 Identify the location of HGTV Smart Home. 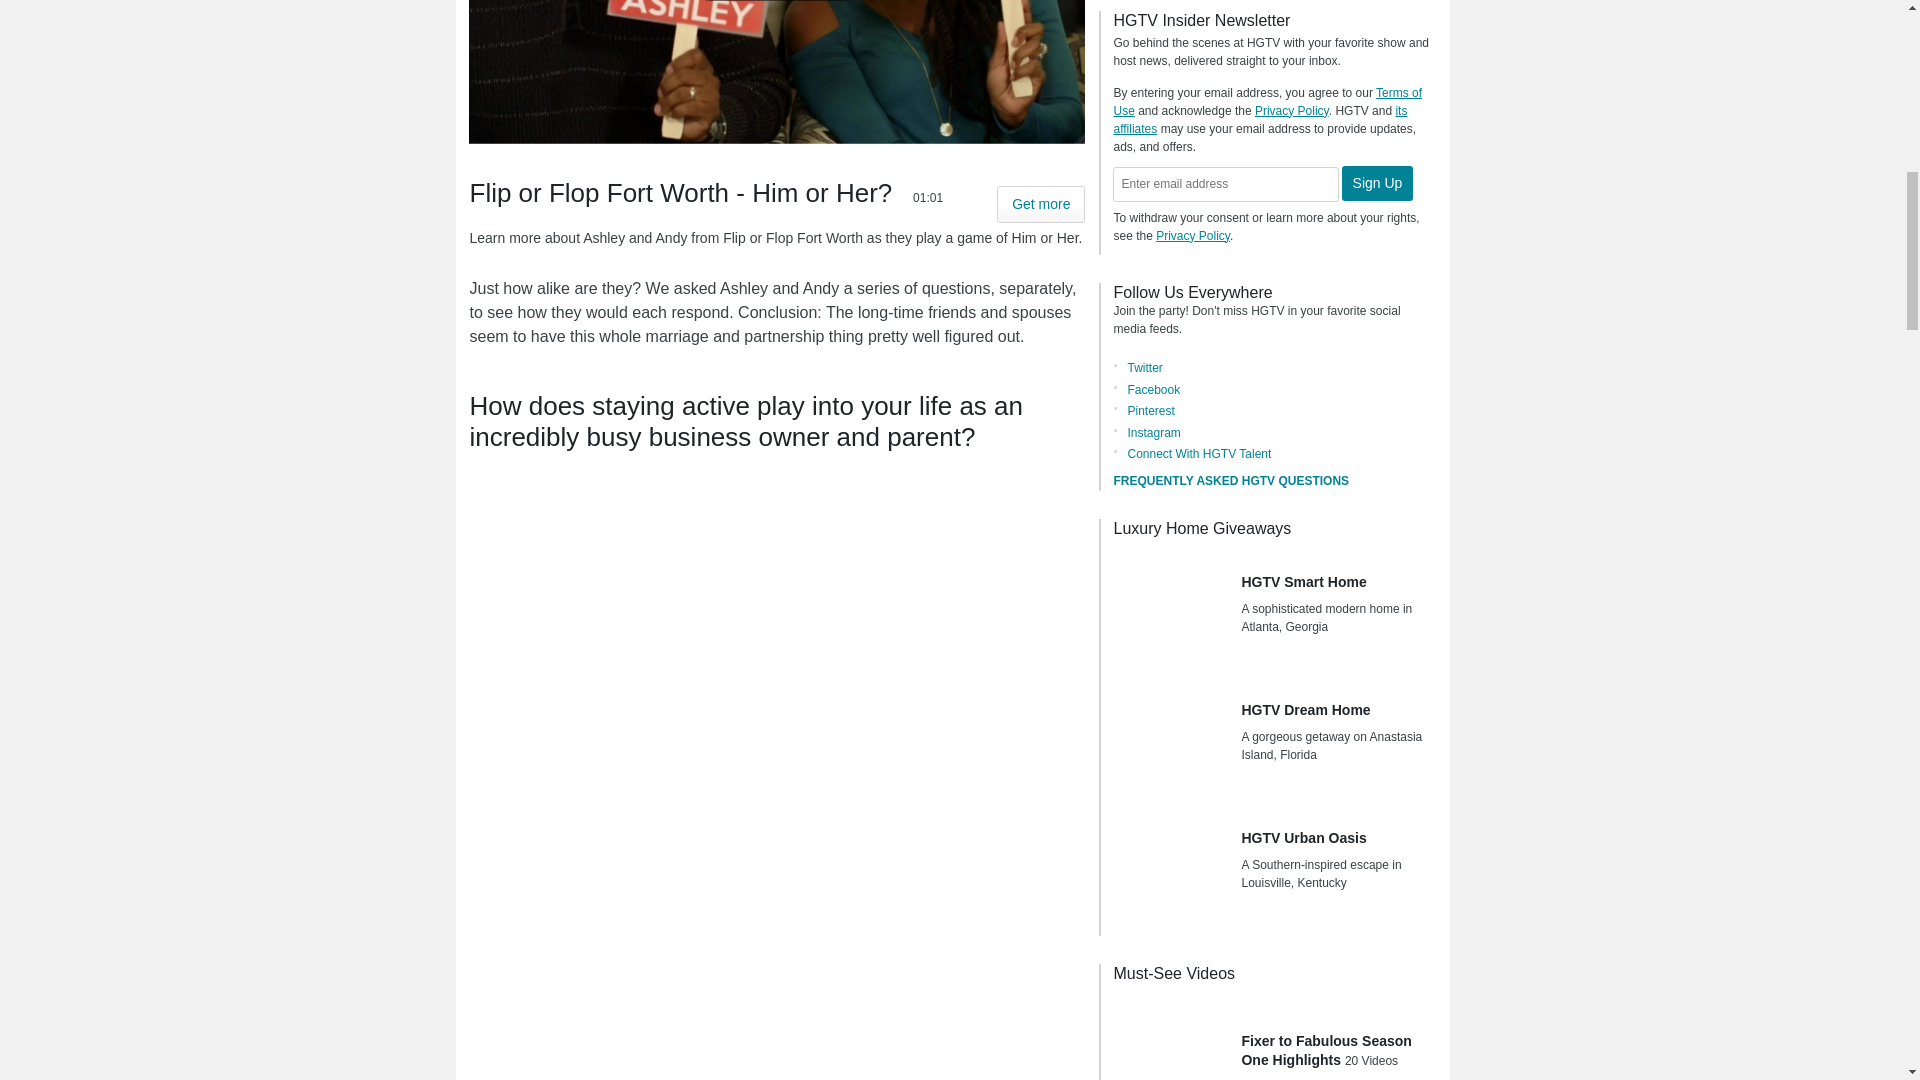
(1170, 608).